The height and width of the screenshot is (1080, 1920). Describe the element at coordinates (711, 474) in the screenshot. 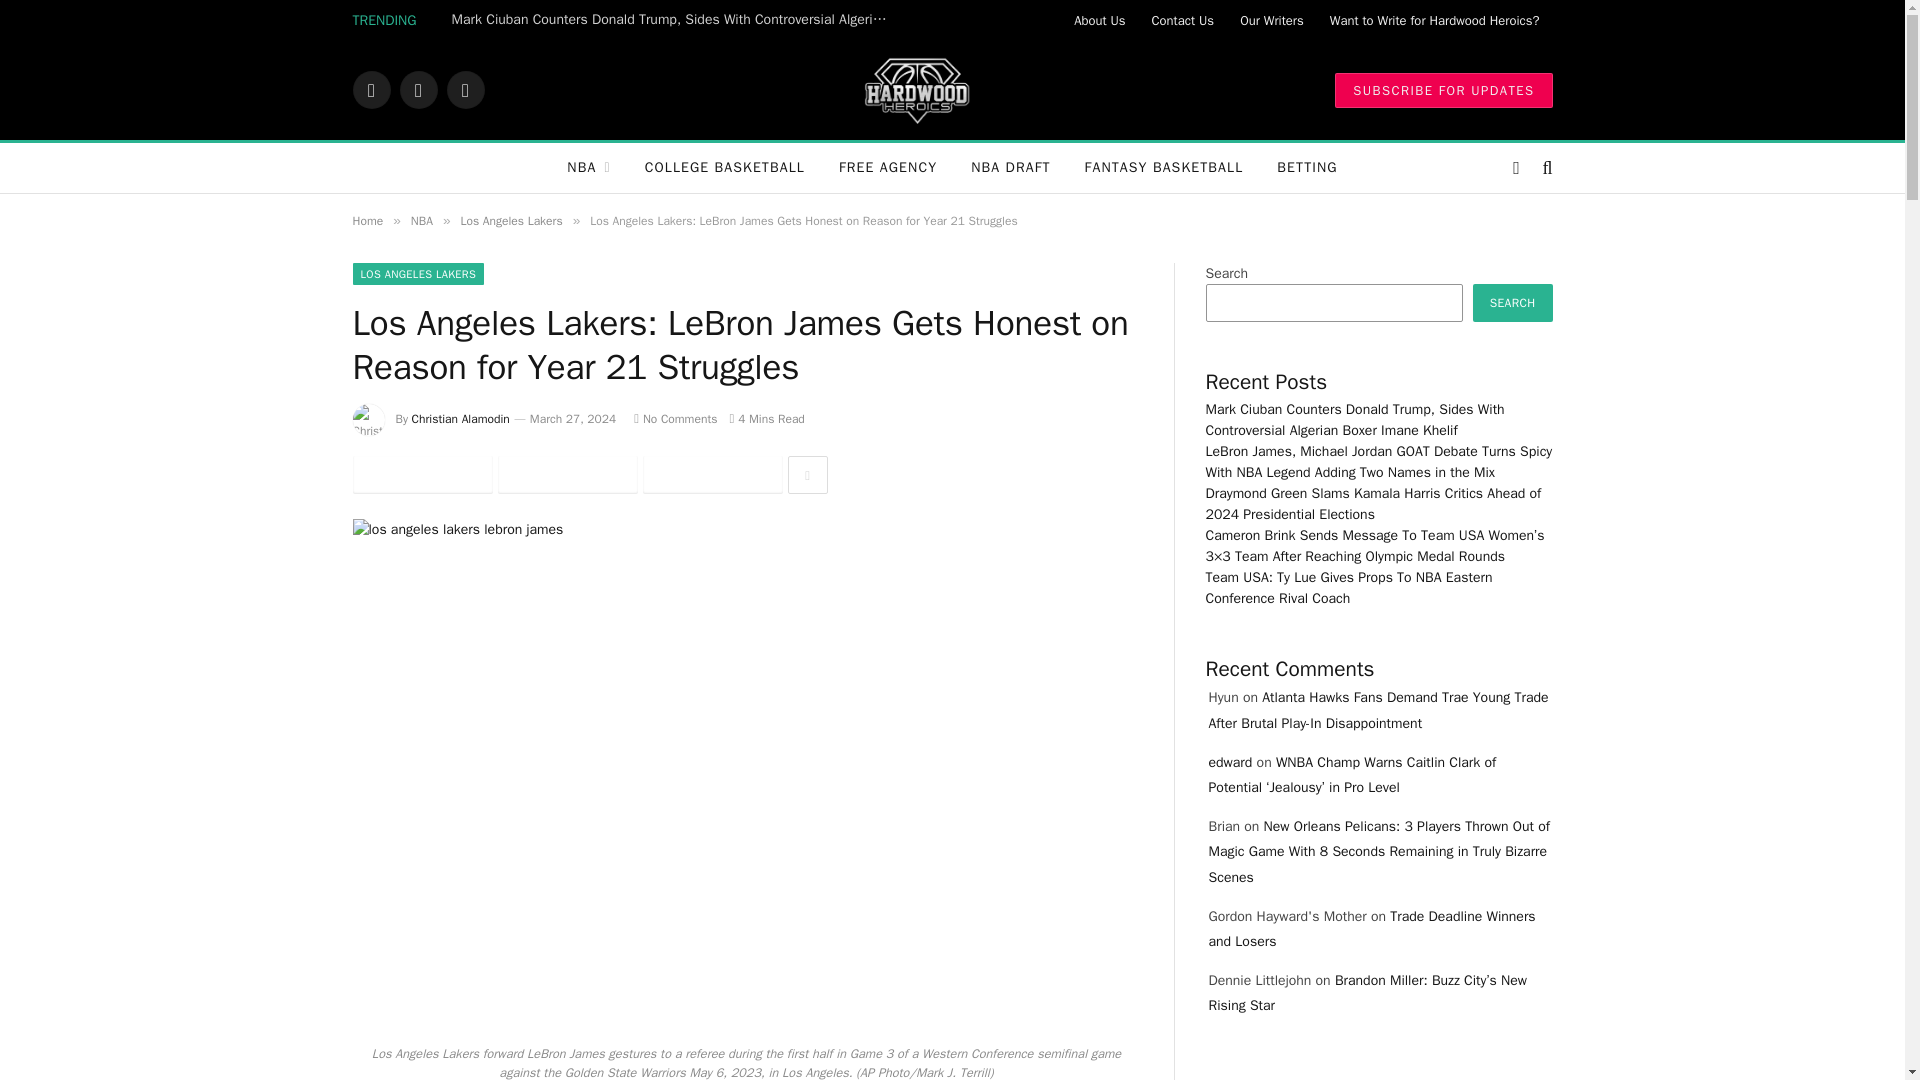

I see `Share on Pinterest` at that location.